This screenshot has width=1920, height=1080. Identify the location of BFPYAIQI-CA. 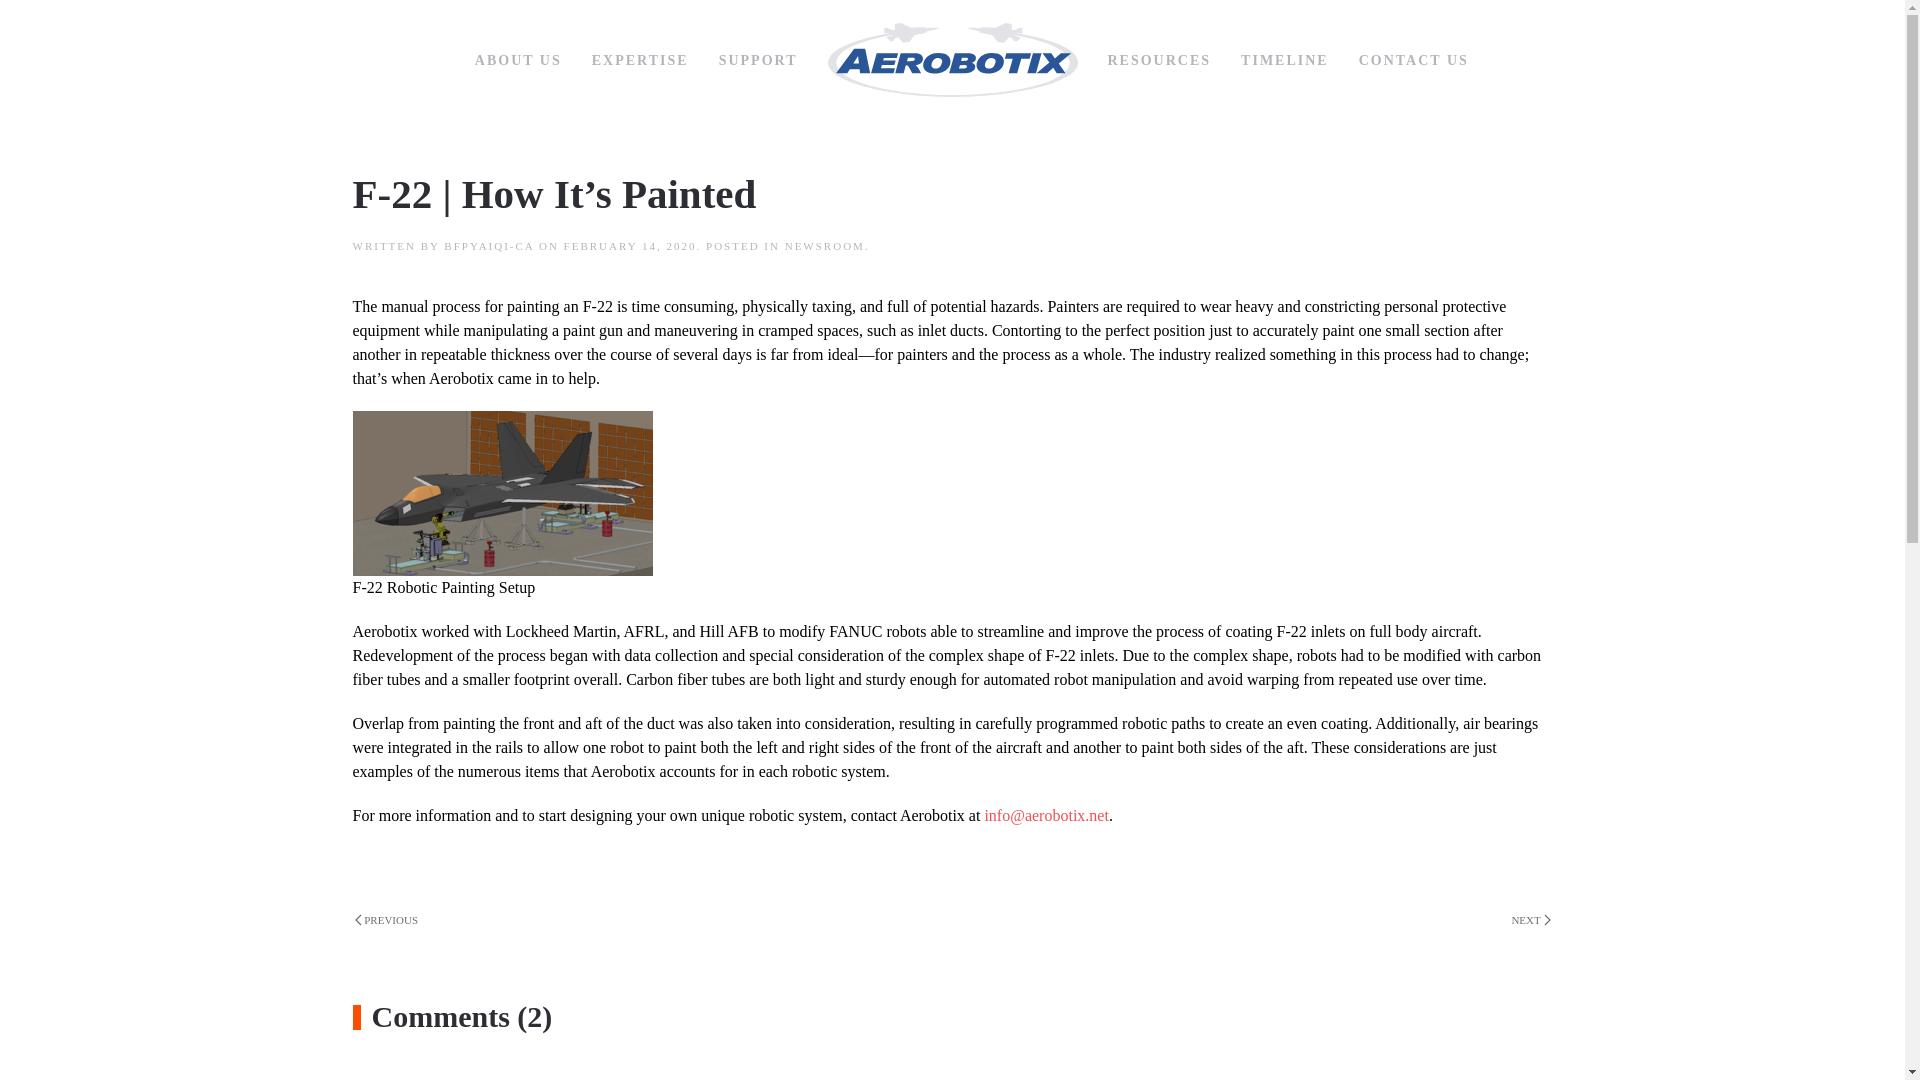
(488, 245).